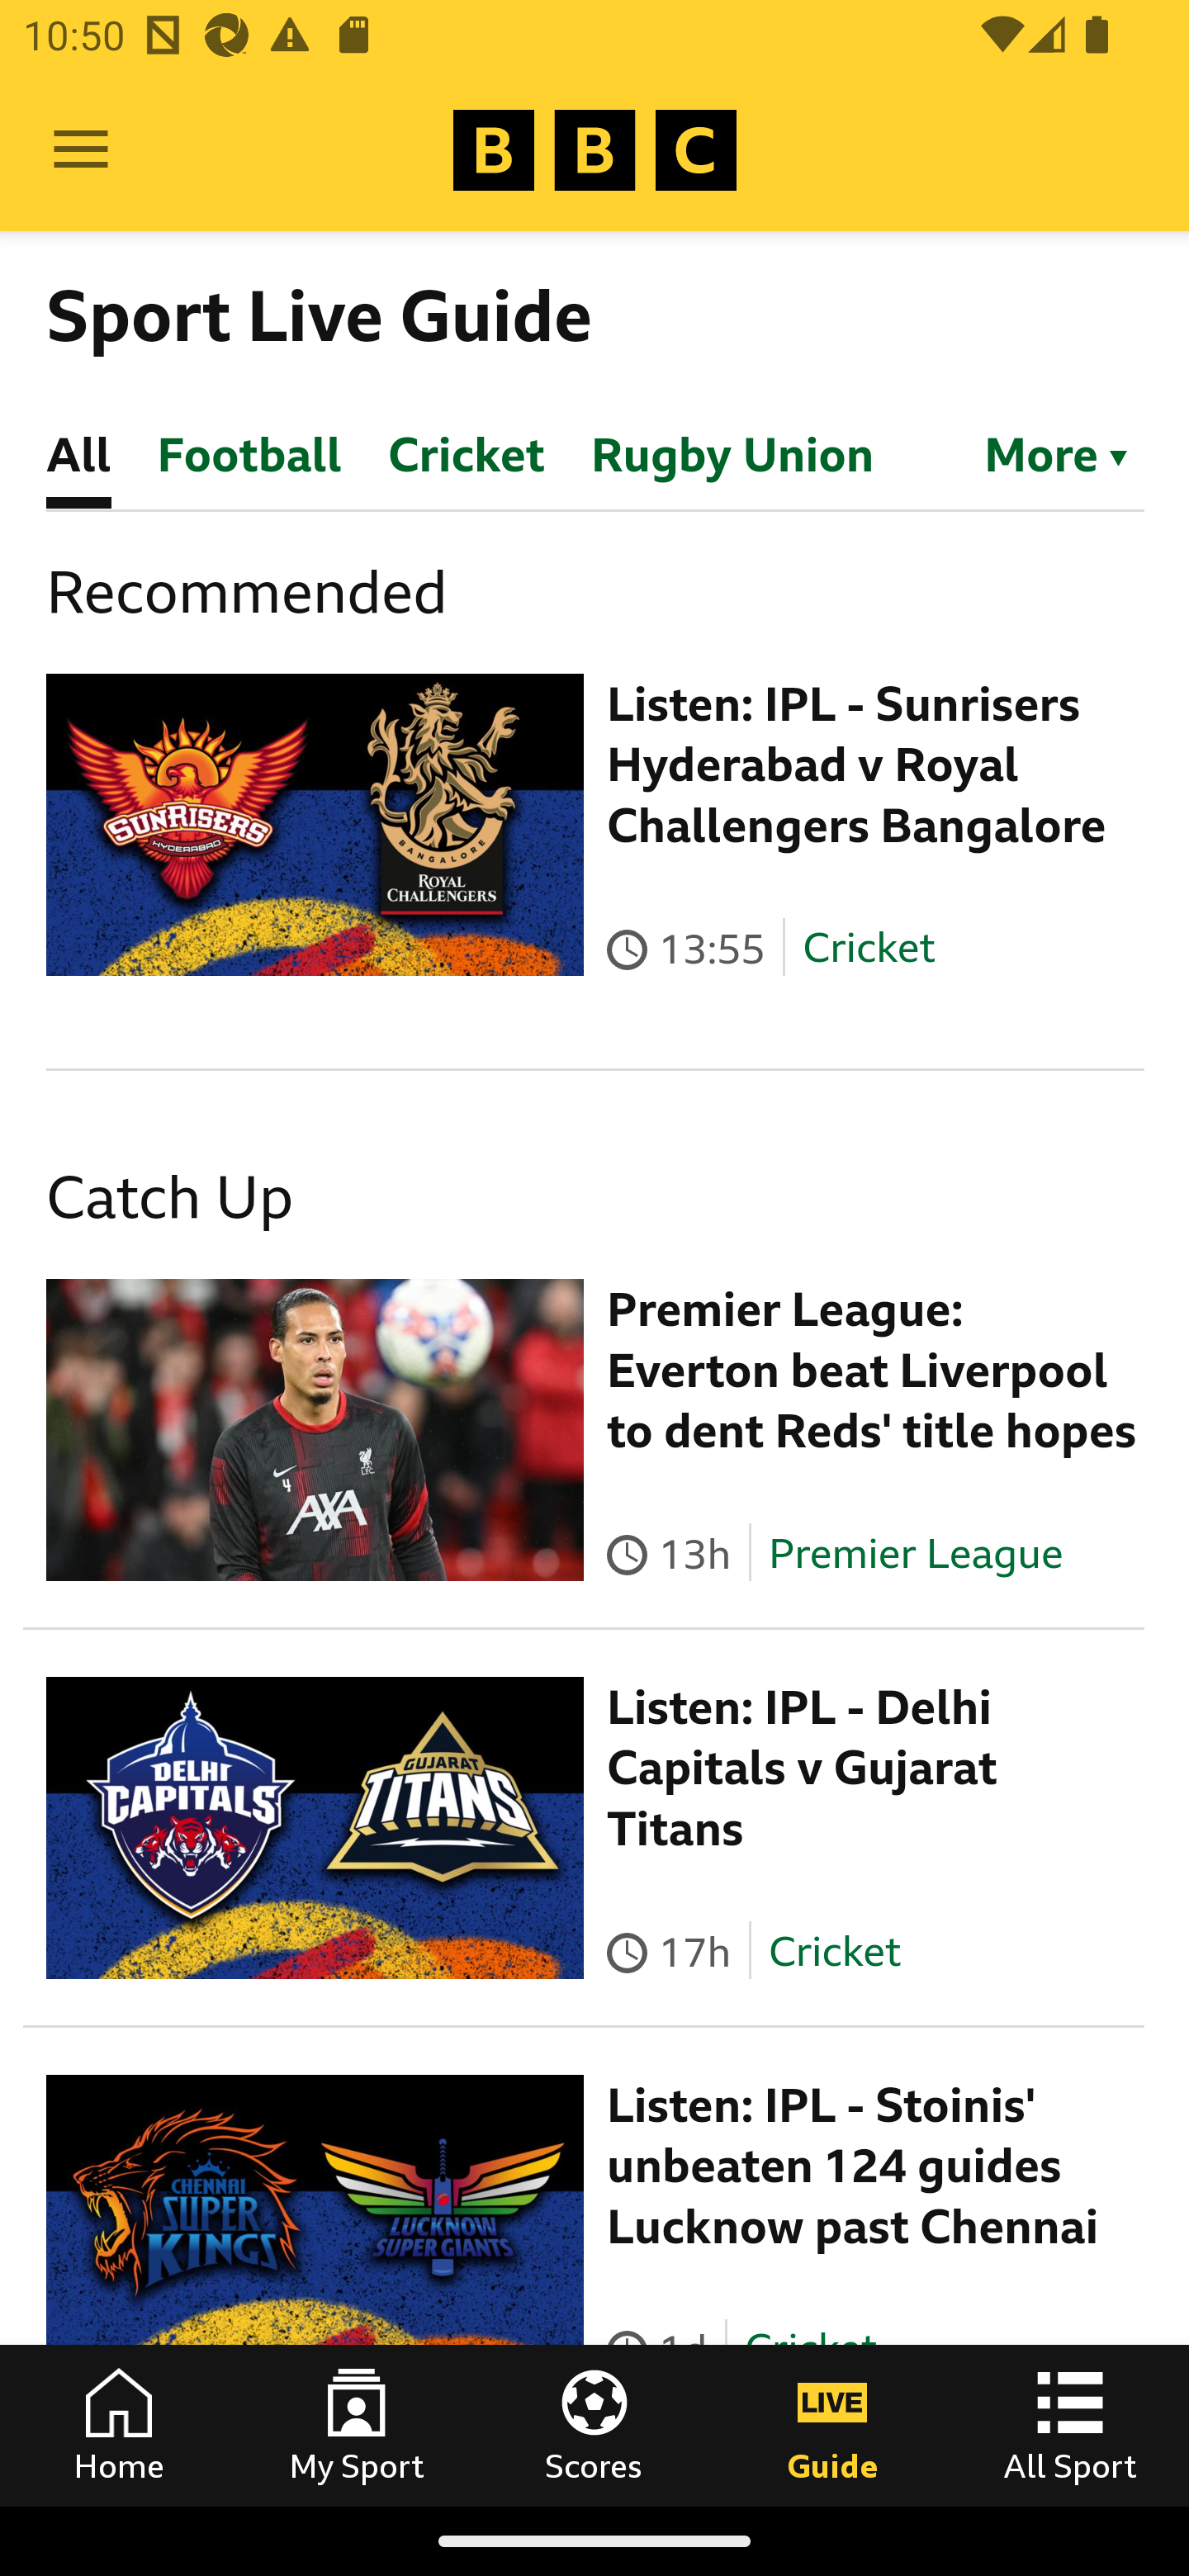  What do you see at coordinates (594, 2425) in the screenshot?
I see `Scores` at bounding box center [594, 2425].